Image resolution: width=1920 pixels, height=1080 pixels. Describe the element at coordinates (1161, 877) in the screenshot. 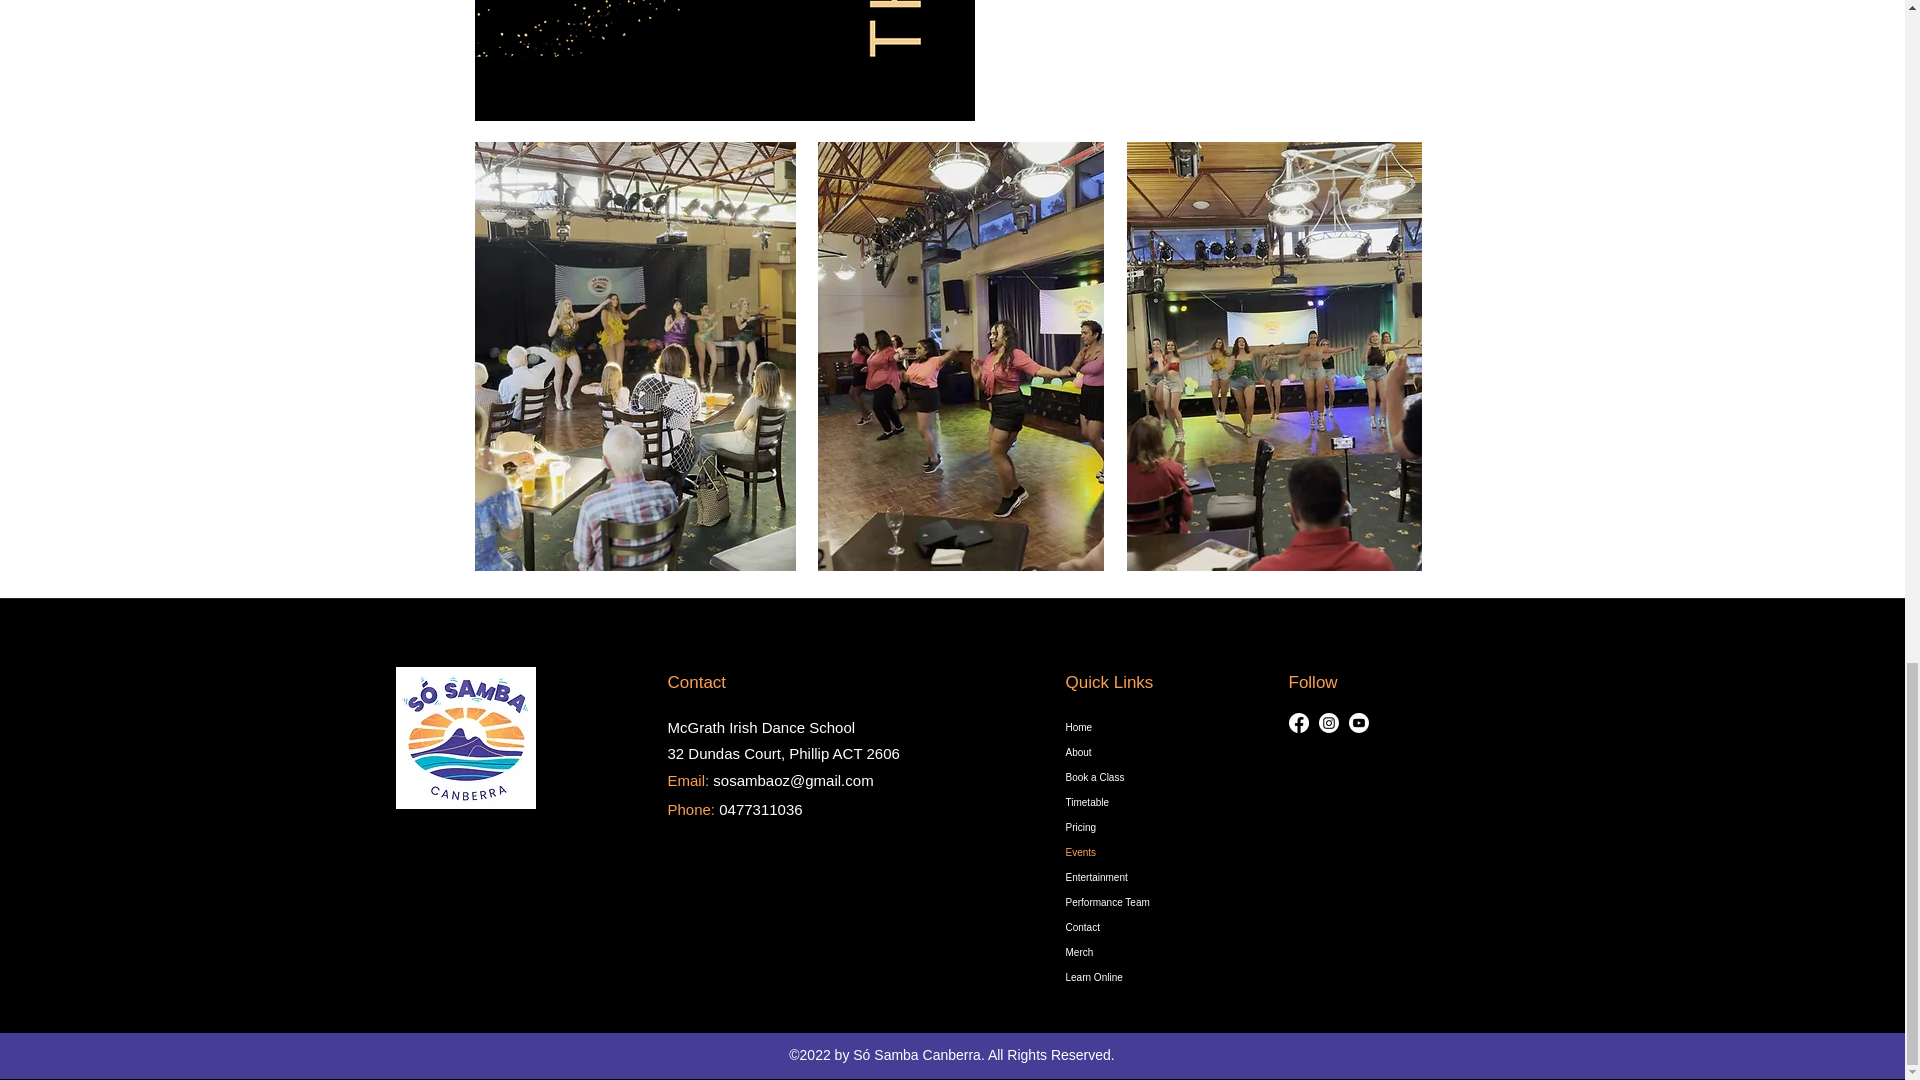

I see `Entertainment` at that location.